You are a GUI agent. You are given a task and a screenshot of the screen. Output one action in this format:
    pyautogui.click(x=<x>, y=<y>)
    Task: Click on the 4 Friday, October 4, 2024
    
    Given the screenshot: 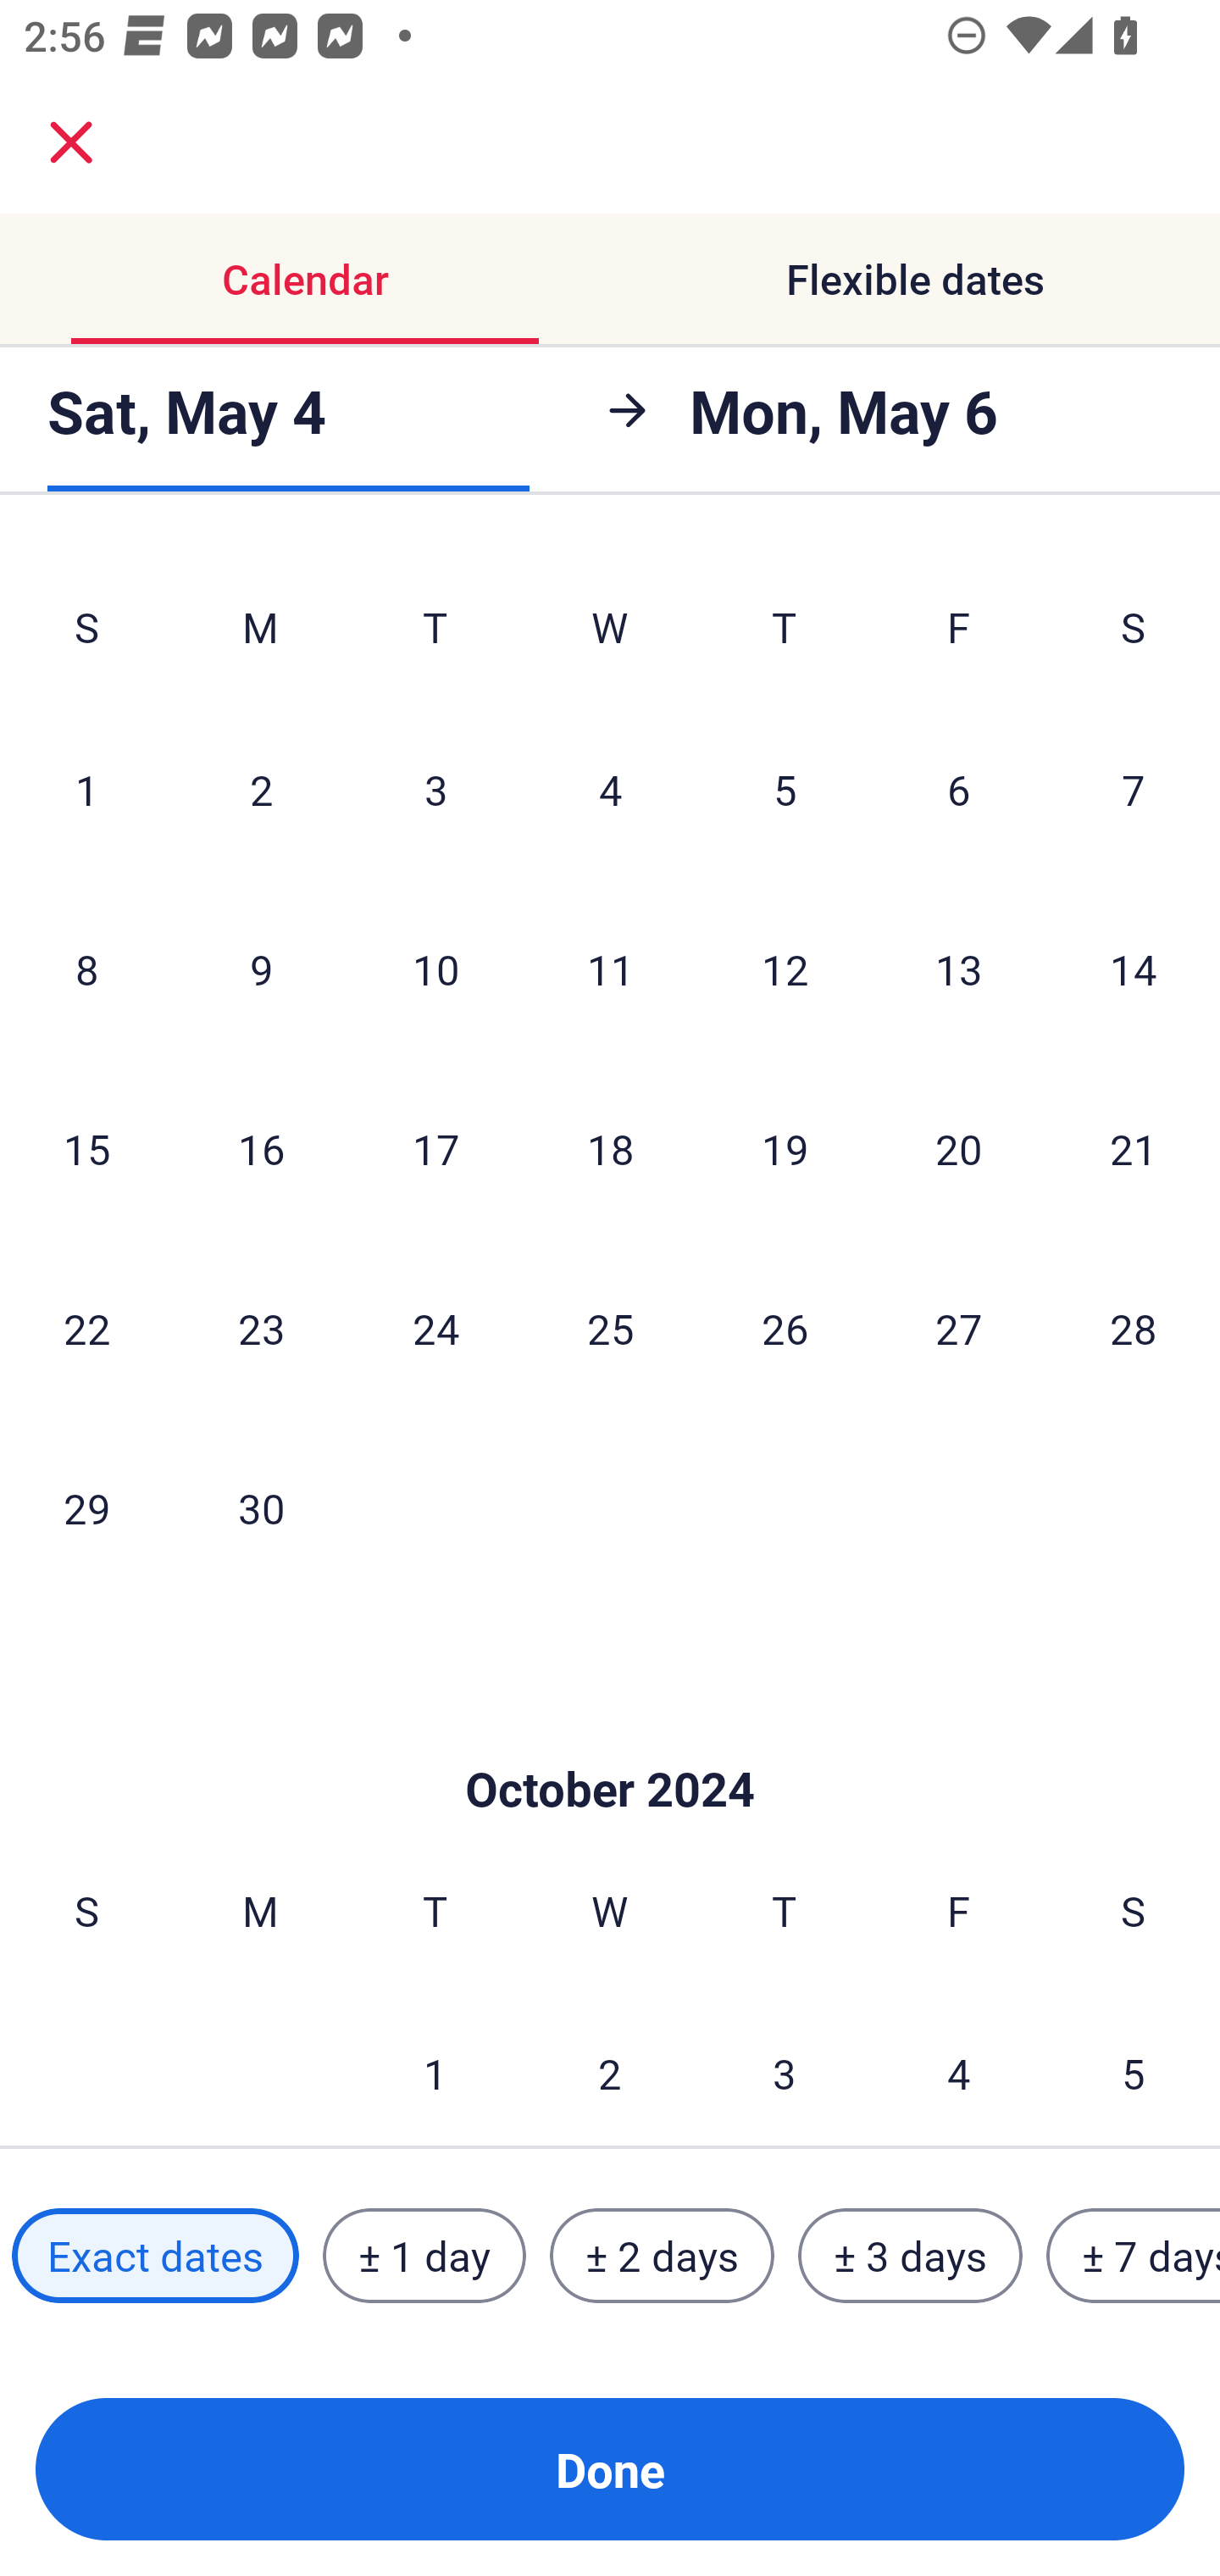 What is the action you would take?
    pyautogui.click(x=959, y=2066)
    